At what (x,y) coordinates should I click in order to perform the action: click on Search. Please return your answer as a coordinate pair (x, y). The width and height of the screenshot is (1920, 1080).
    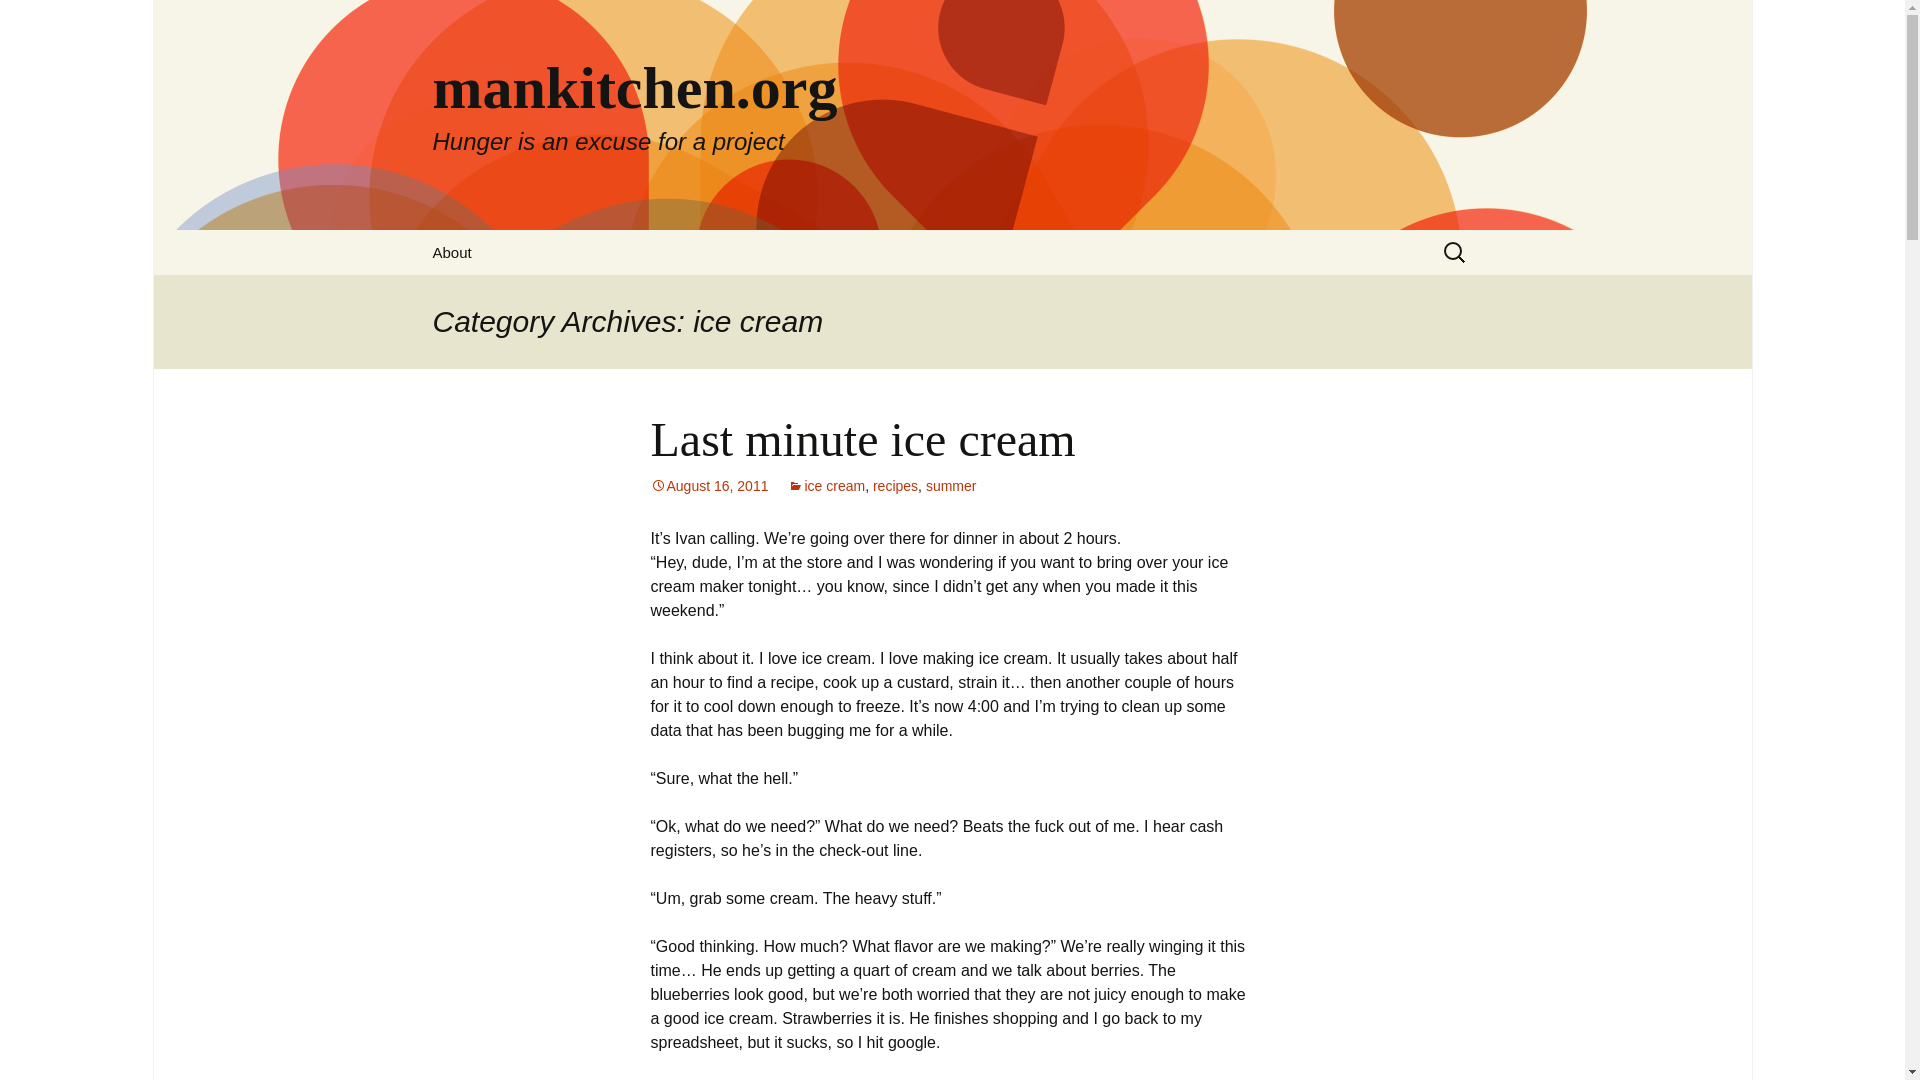
    Looking at the image, I should click on (24, 21).